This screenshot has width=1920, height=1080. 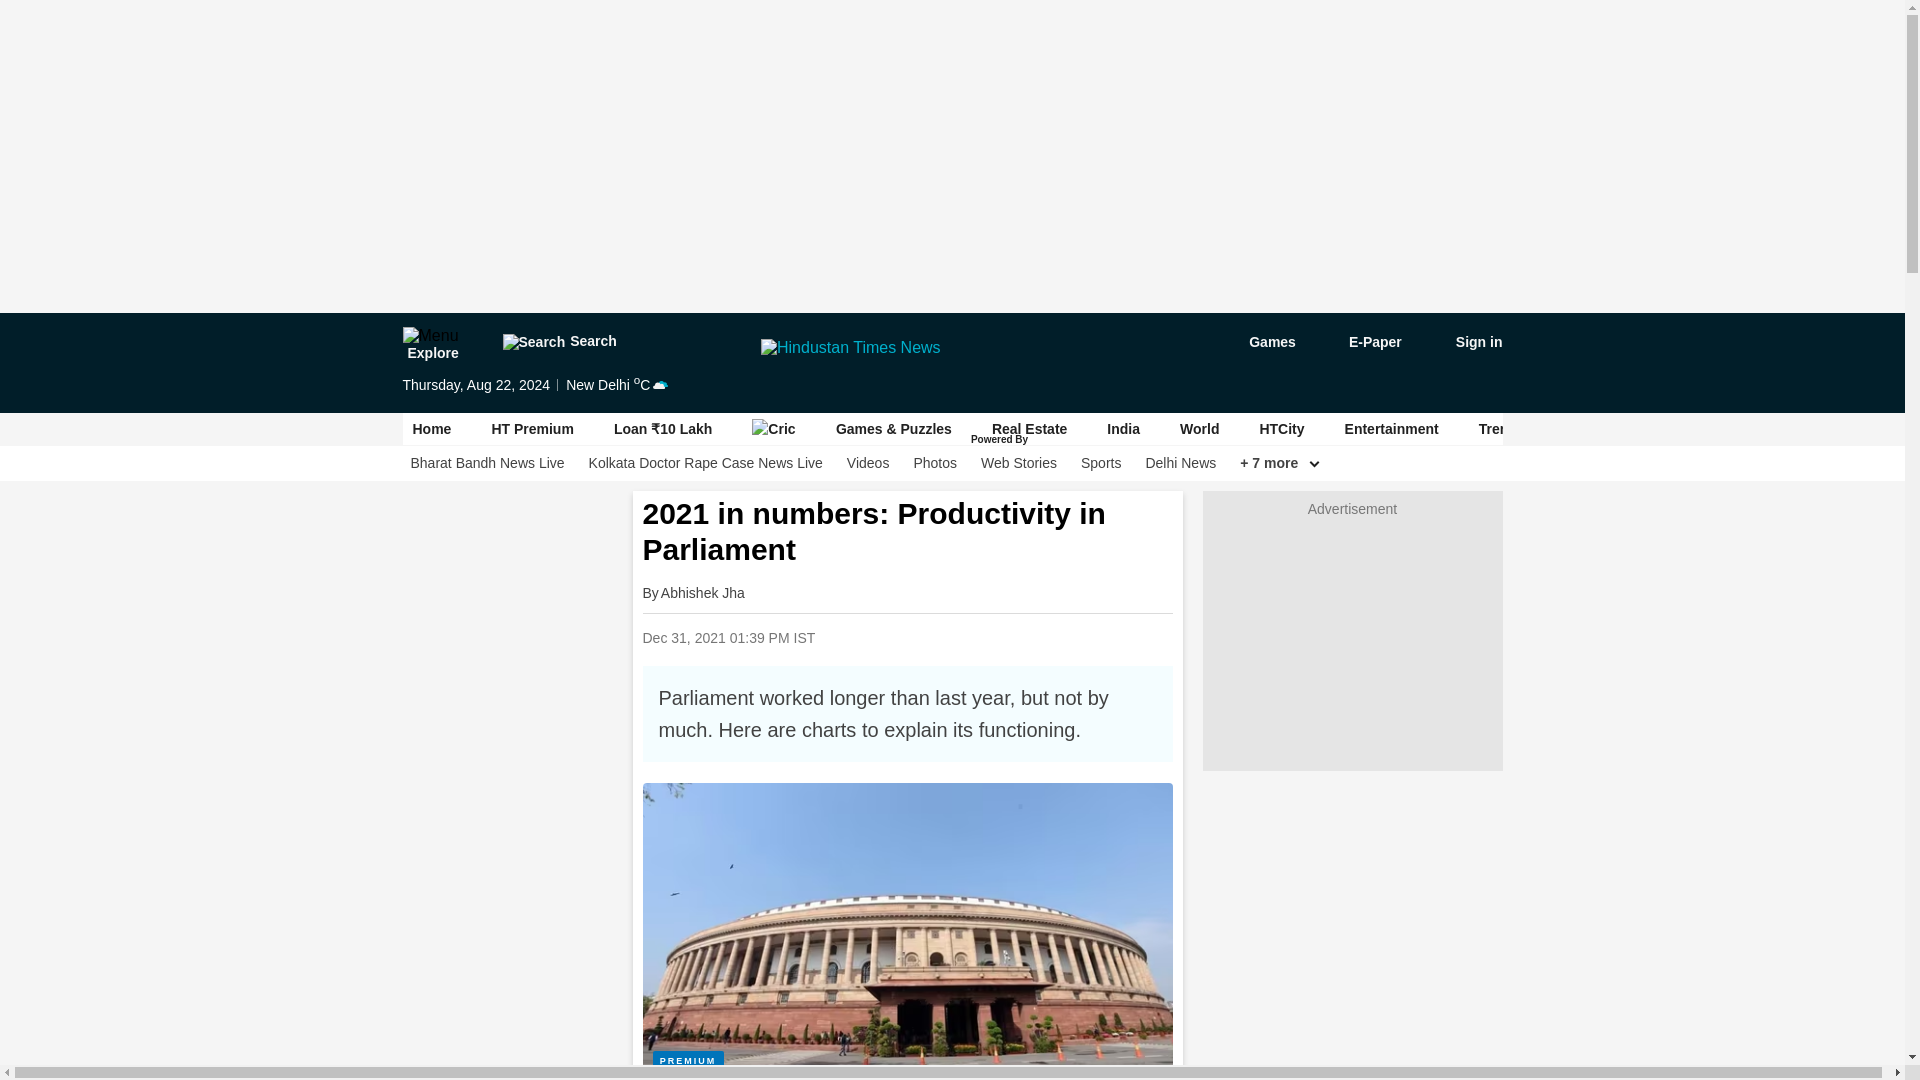 I want to click on Search, so click(x=558, y=342).